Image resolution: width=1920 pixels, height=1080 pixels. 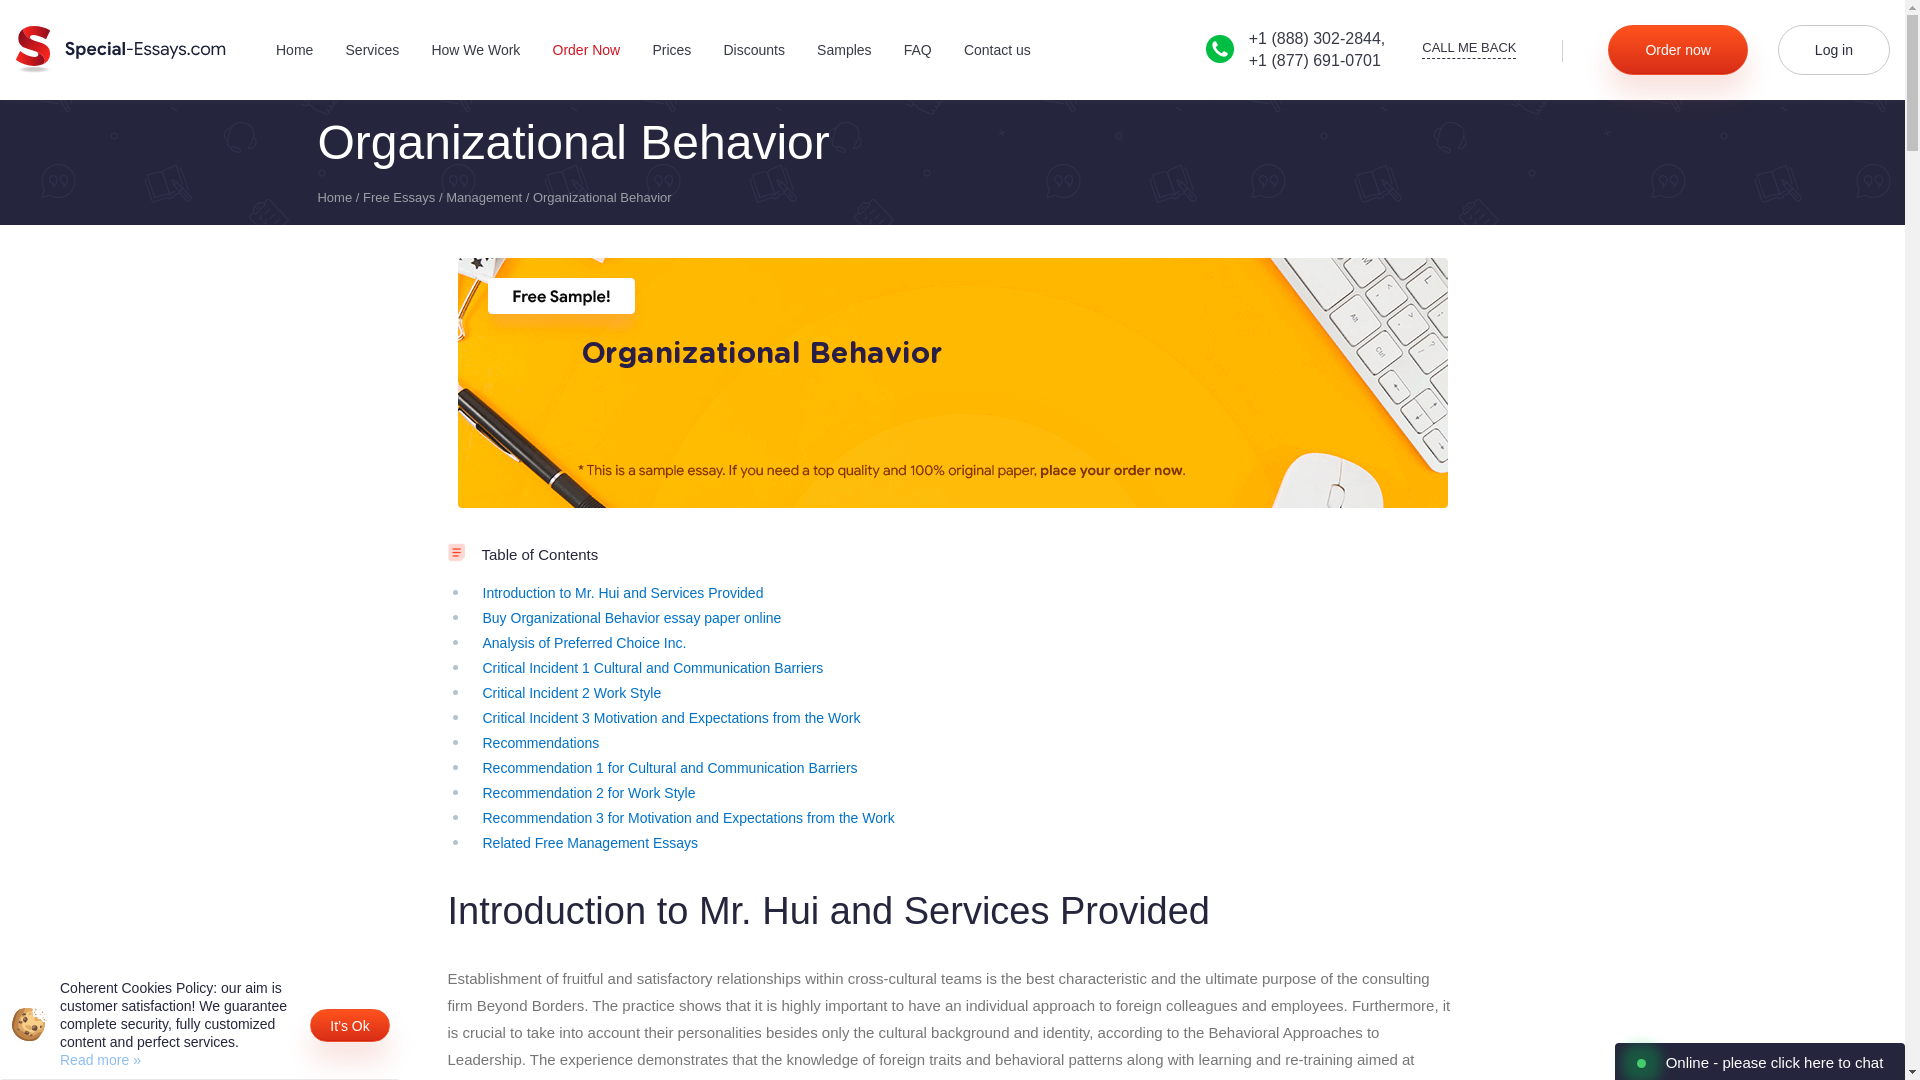 I want to click on Management, so click(x=484, y=198).